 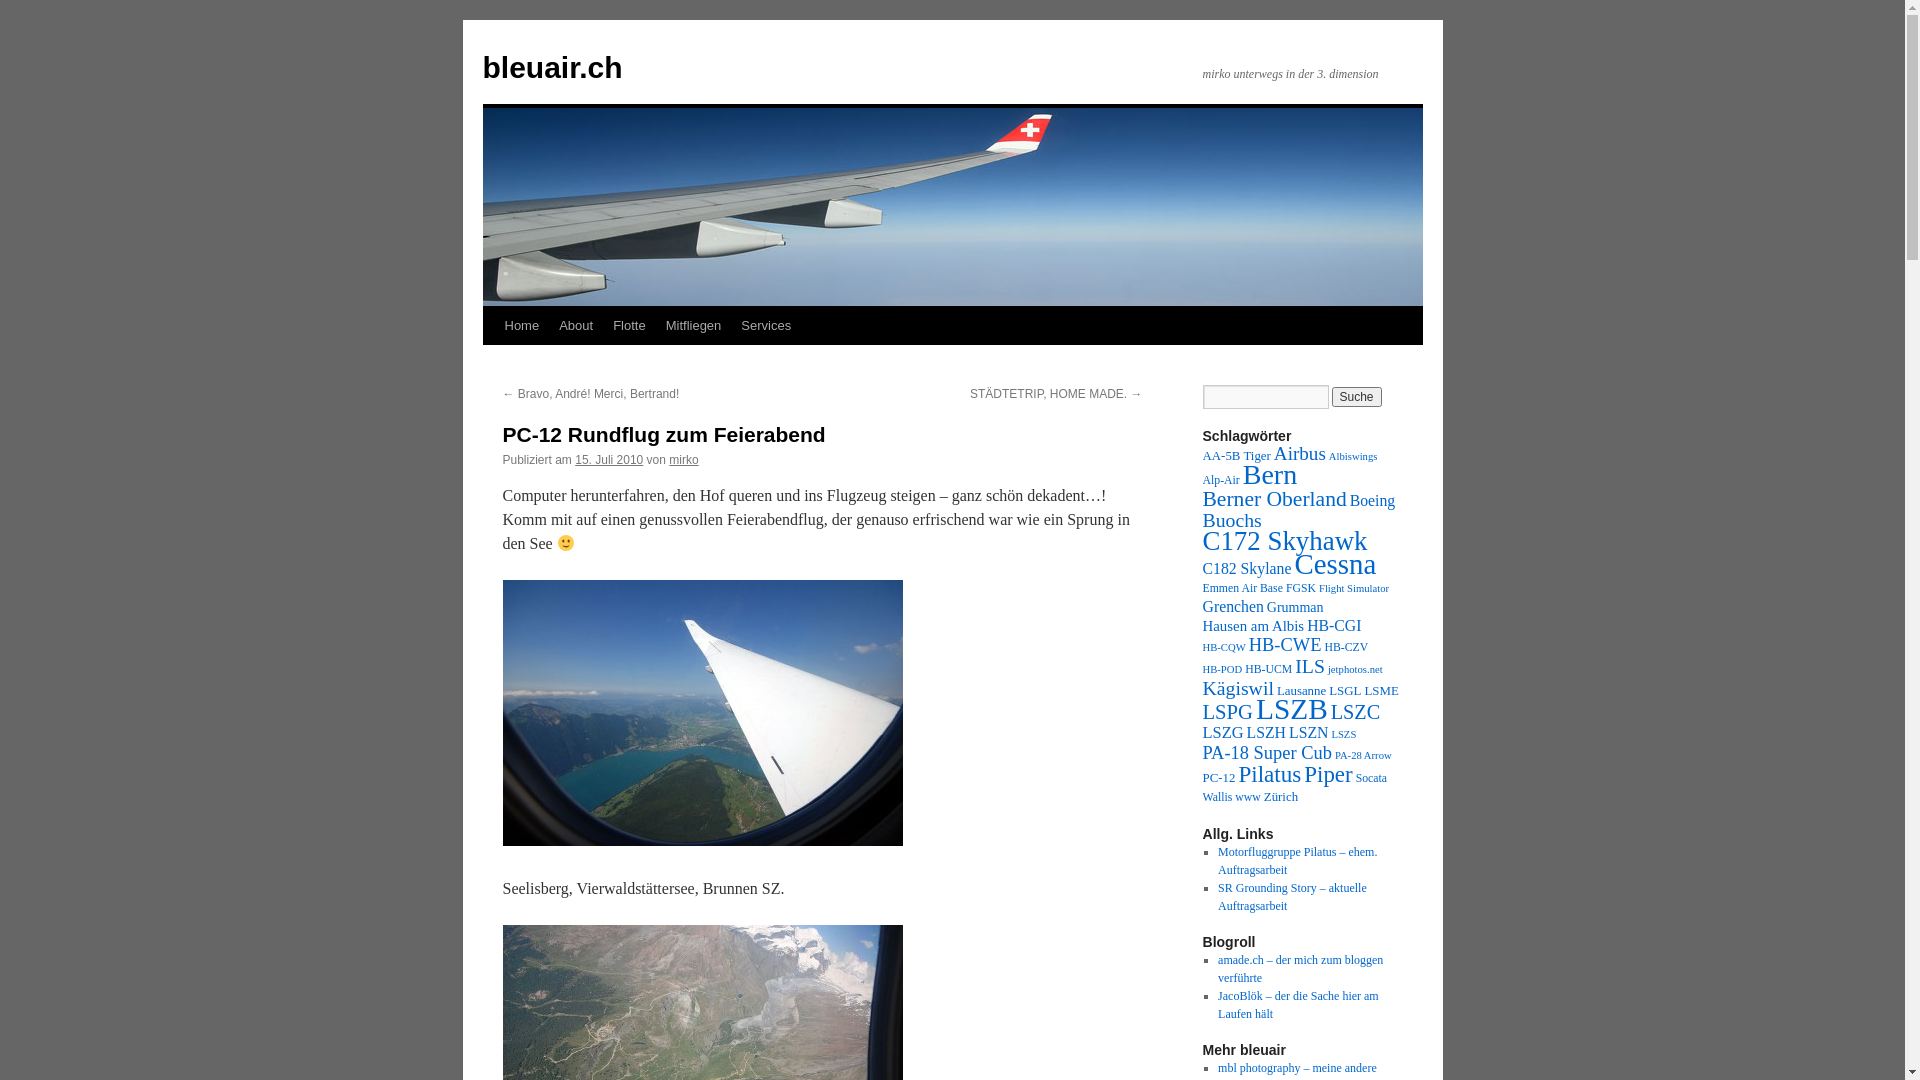 What do you see at coordinates (1274, 499) in the screenshot?
I see `Berner Oberland` at bounding box center [1274, 499].